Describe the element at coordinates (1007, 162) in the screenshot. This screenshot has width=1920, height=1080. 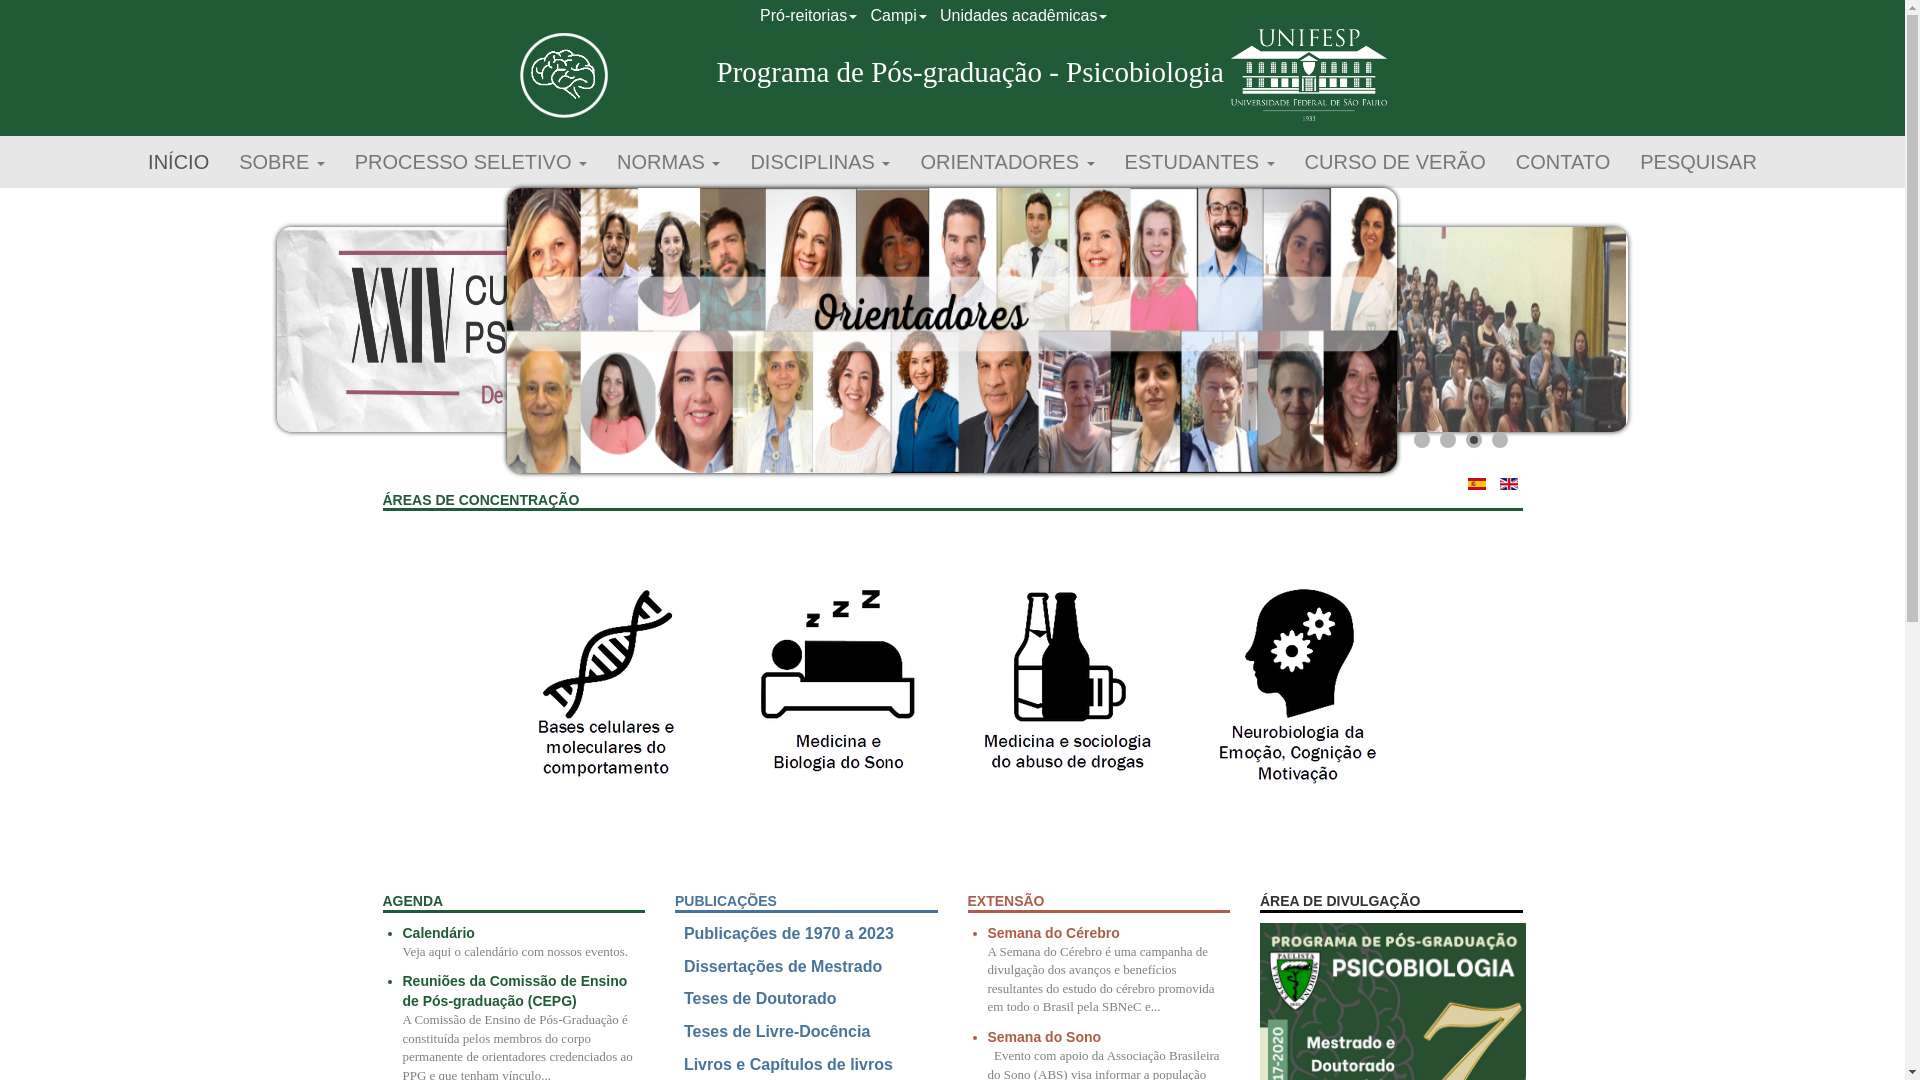
I see `ORIENTADORES` at that location.